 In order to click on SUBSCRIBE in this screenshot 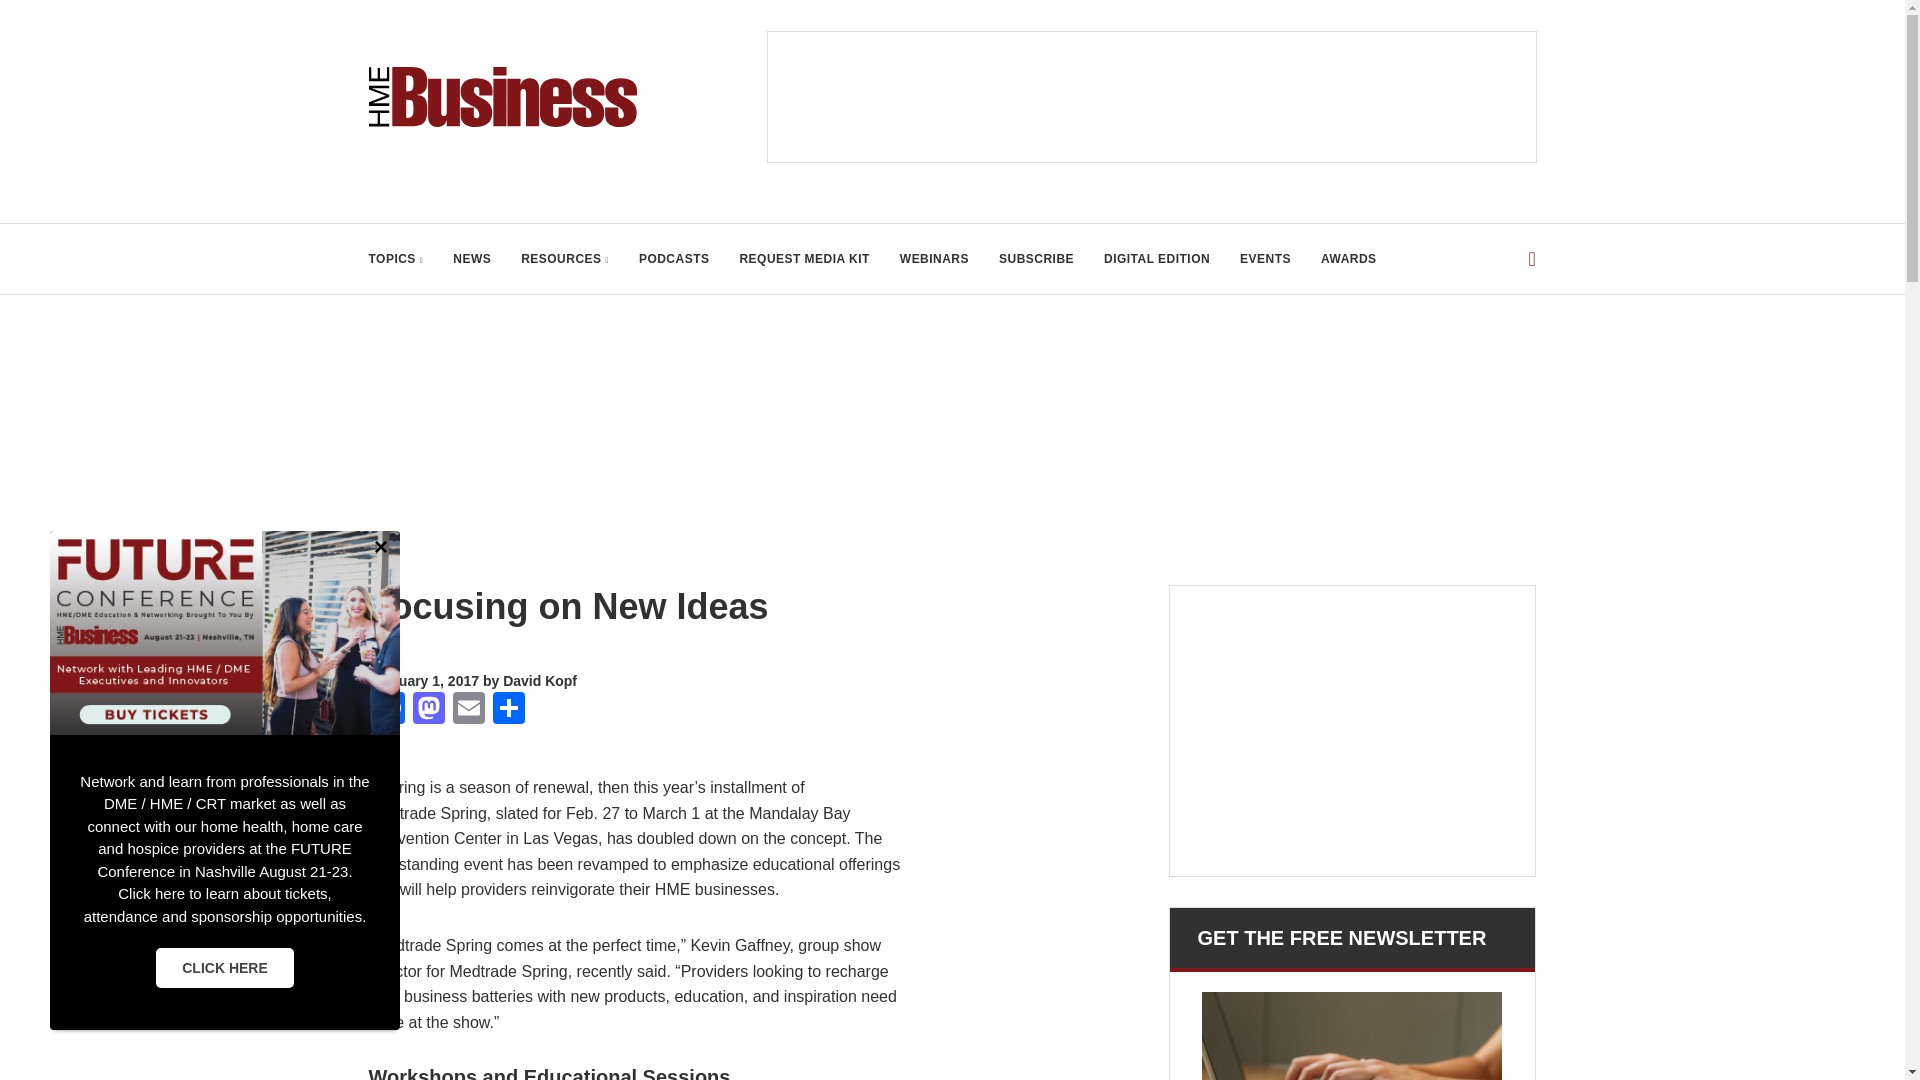, I will do `click(1036, 258)`.